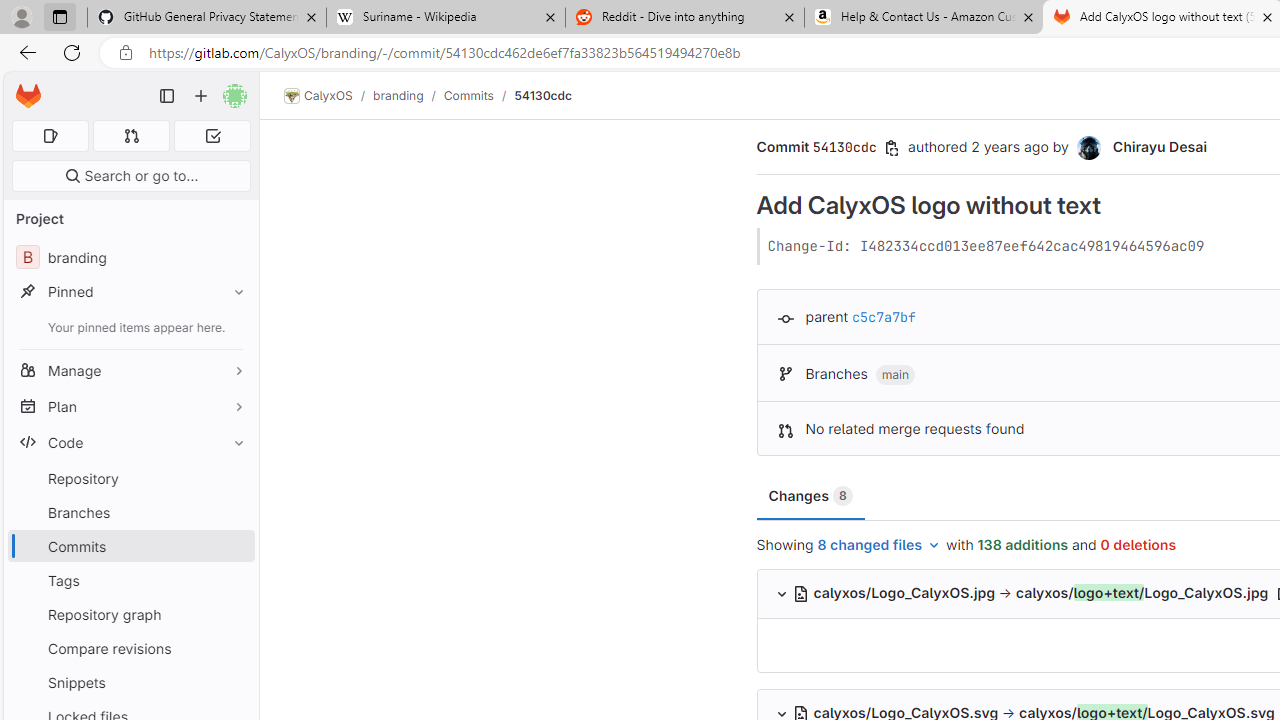 The width and height of the screenshot is (1280, 720). I want to click on Pin Snippets, so click(234, 682).